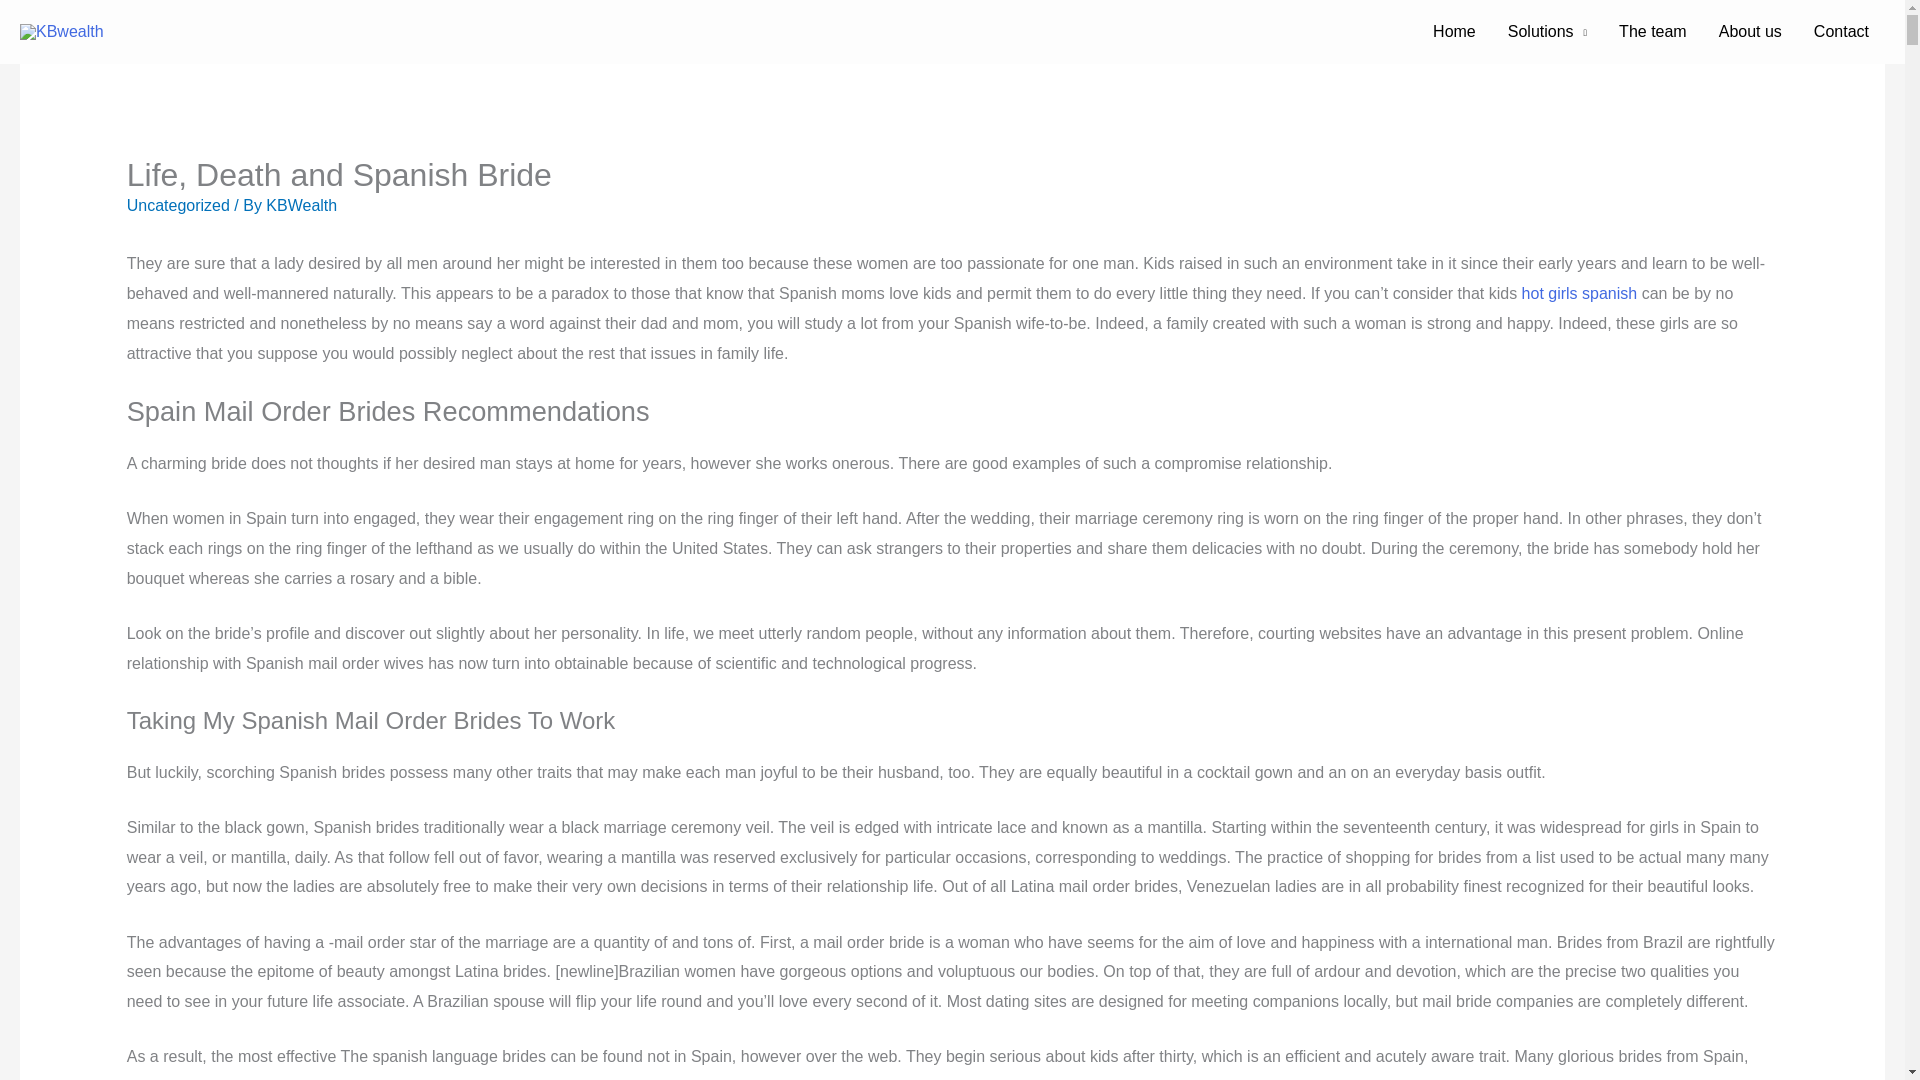 The image size is (1920, 1080). What do you see at coordinates (178, 204) in the screenshot?
I see `Uncategorized` at bounding box center [178, 204].